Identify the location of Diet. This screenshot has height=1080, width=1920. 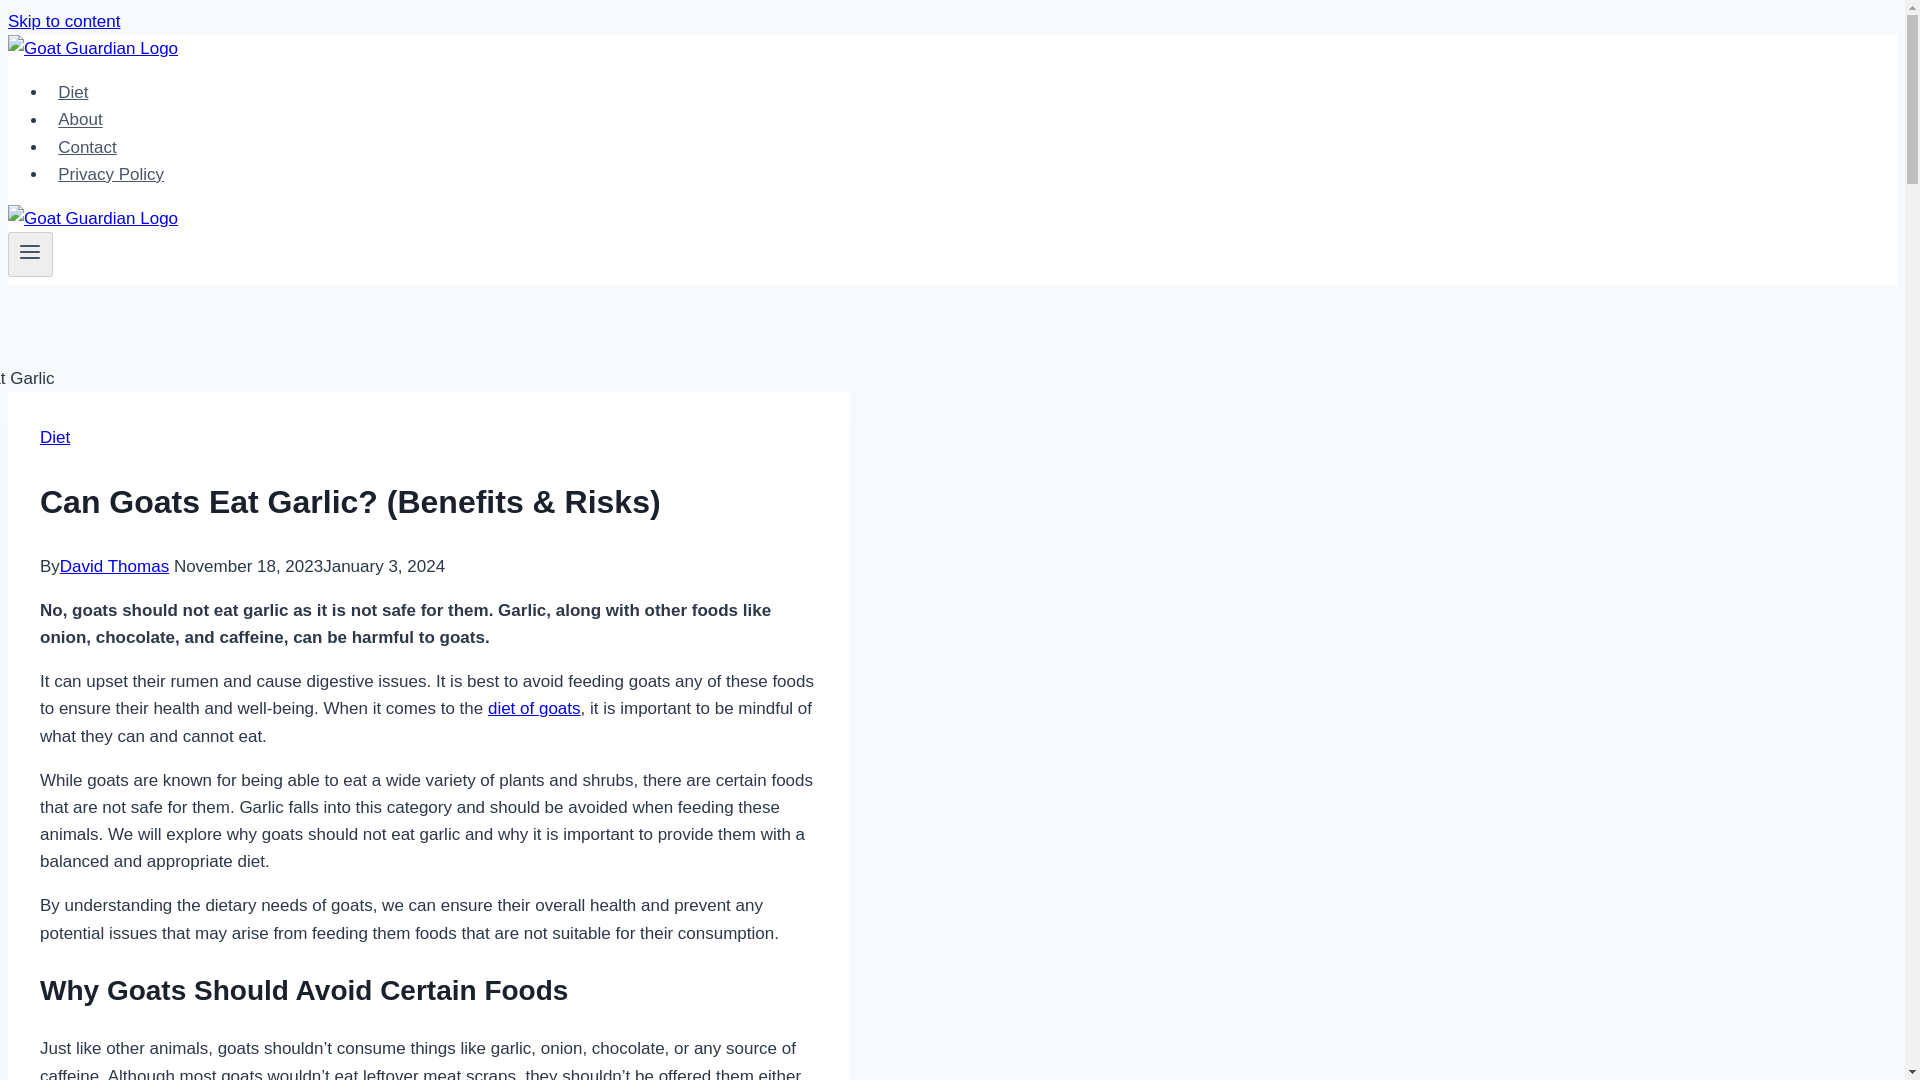
(74, 92).